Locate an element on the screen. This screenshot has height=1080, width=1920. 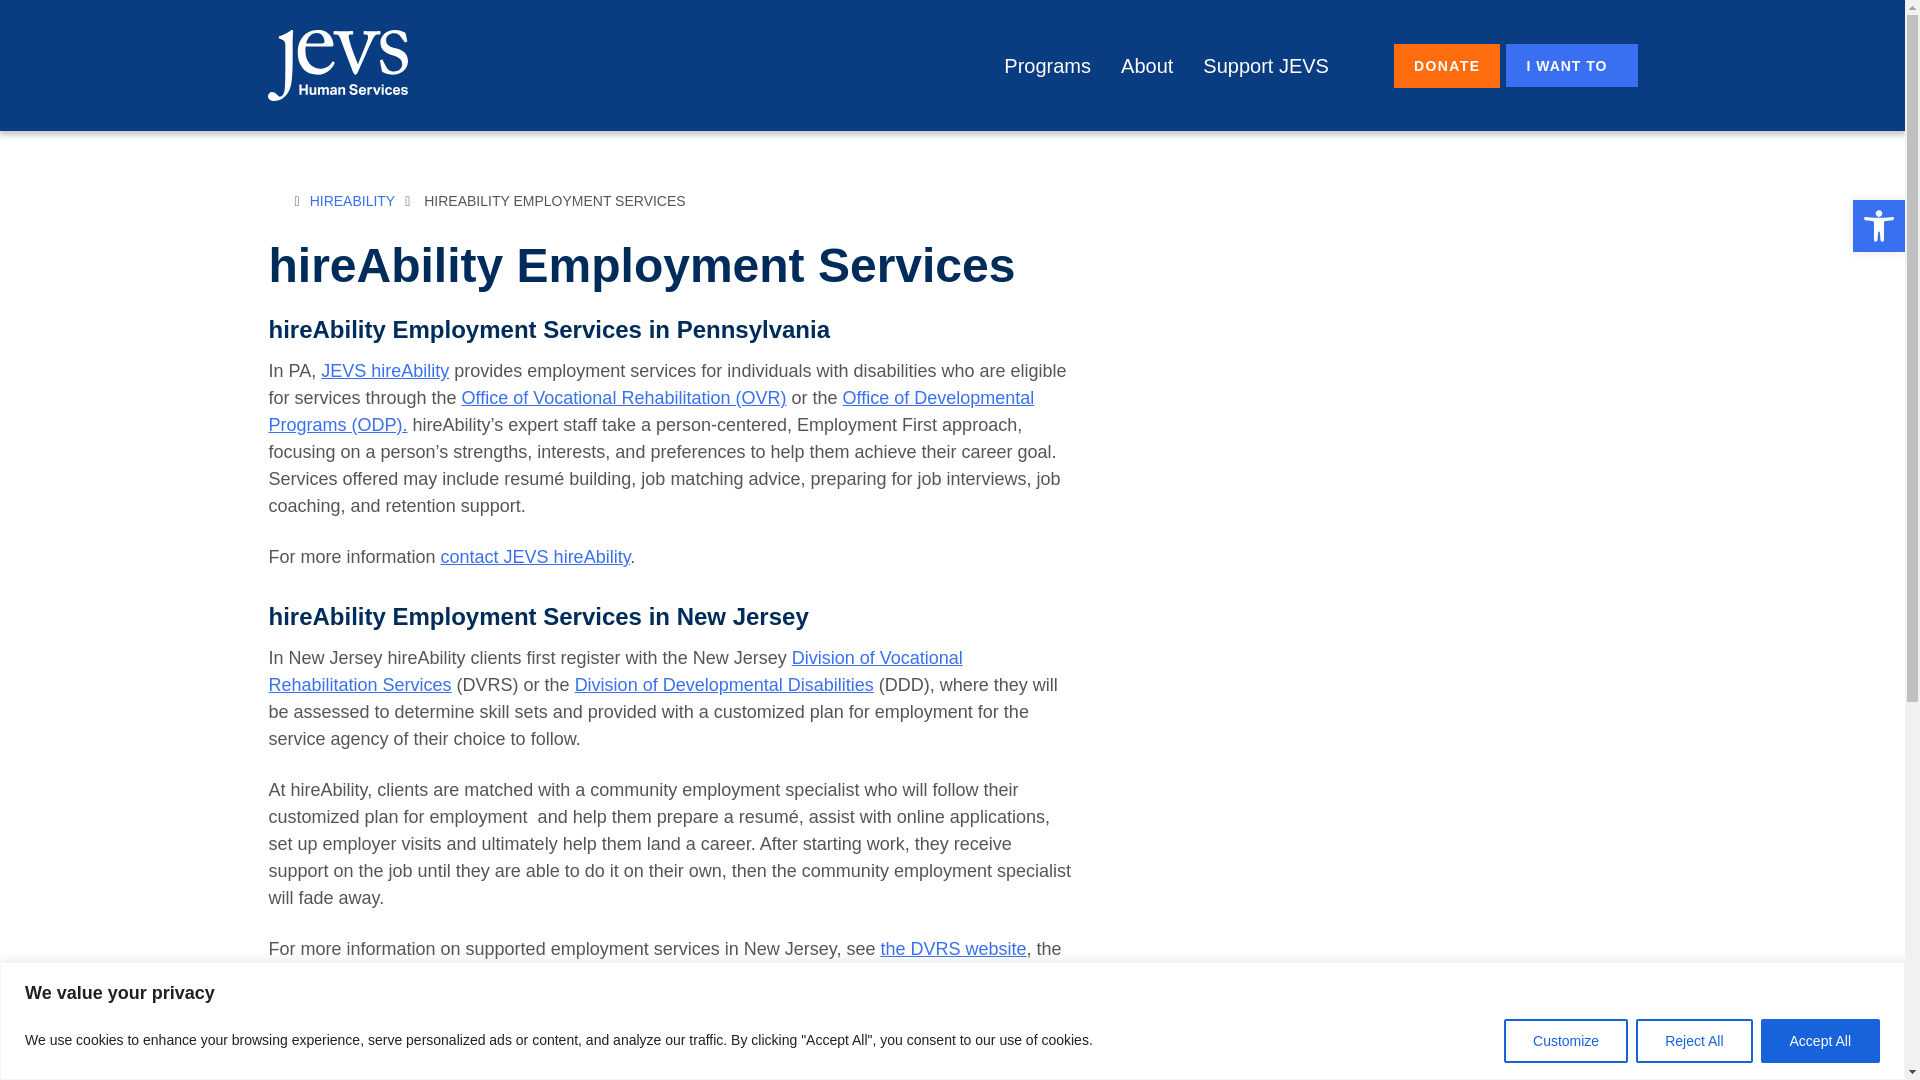
Support JEVS is located at coordinates (1266, 66).